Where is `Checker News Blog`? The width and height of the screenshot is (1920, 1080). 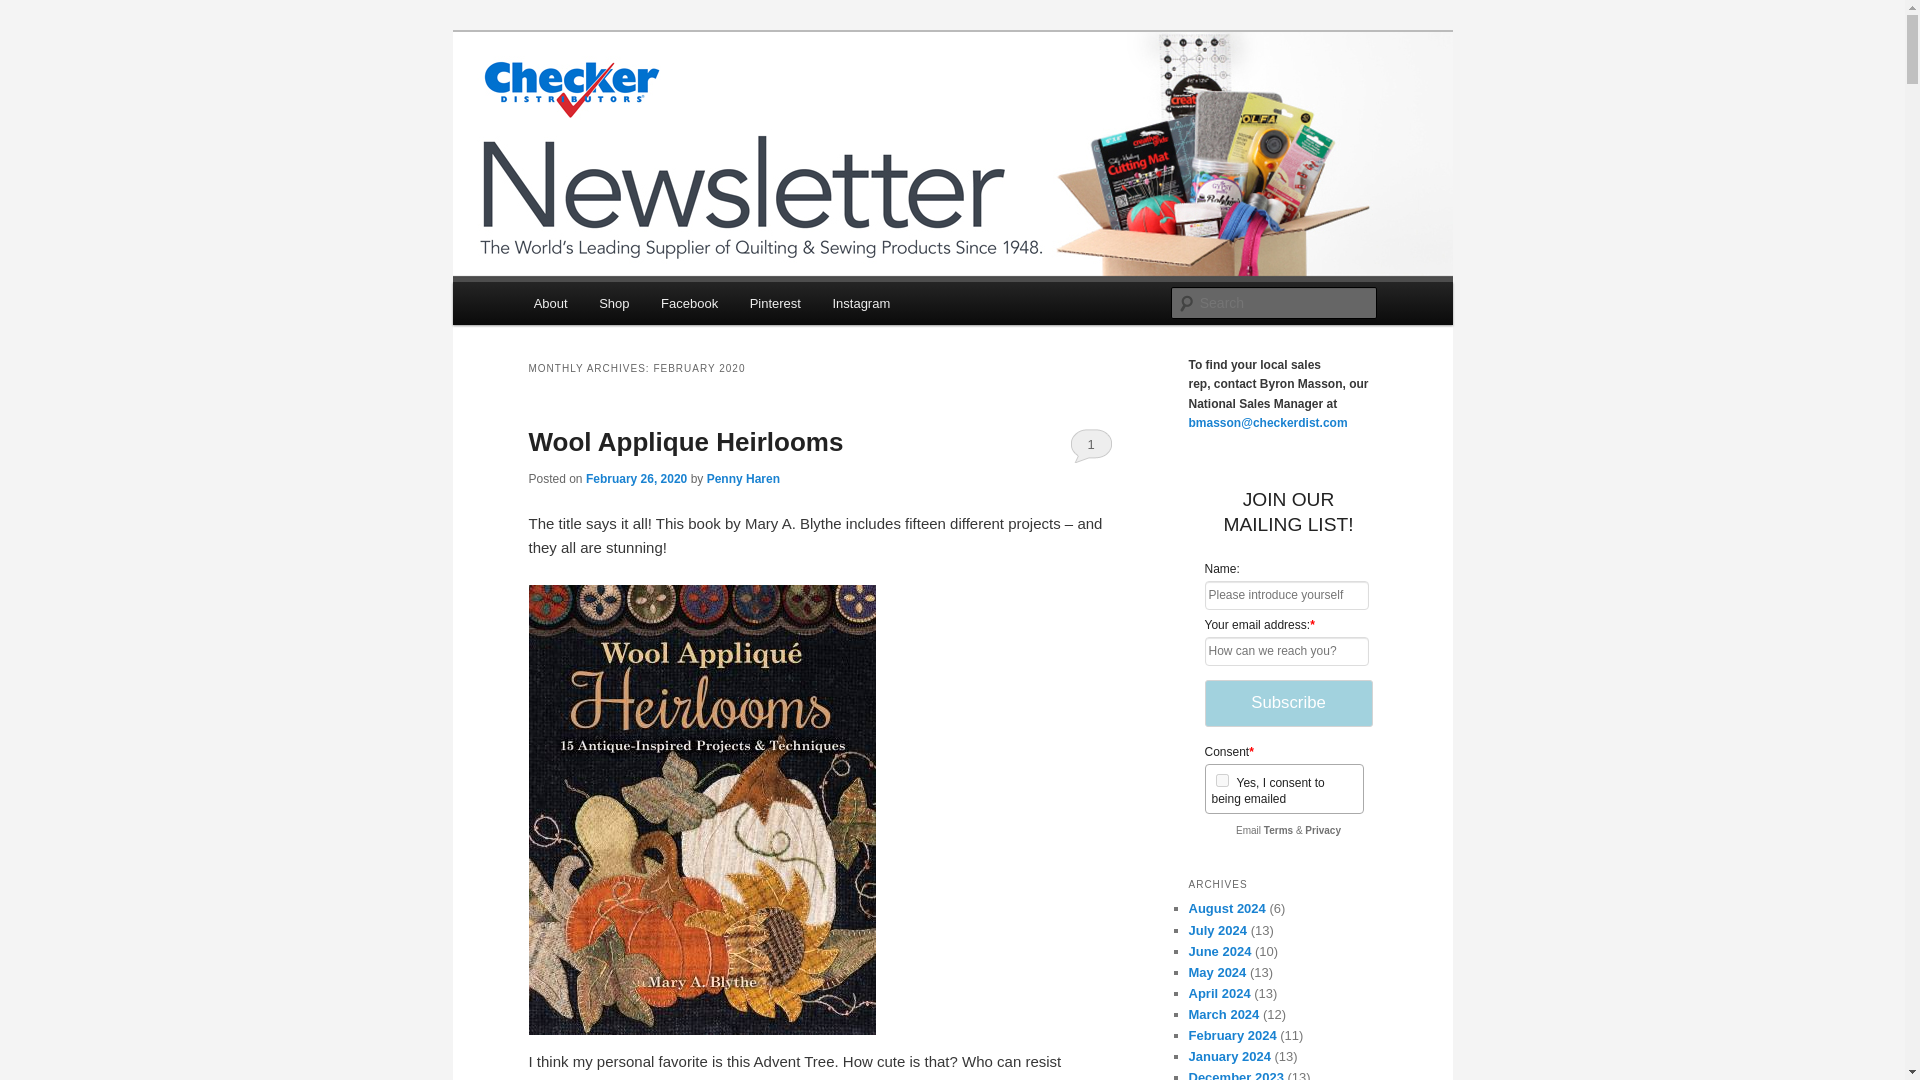 Checker News Blog is located at coordinates (668, 104).